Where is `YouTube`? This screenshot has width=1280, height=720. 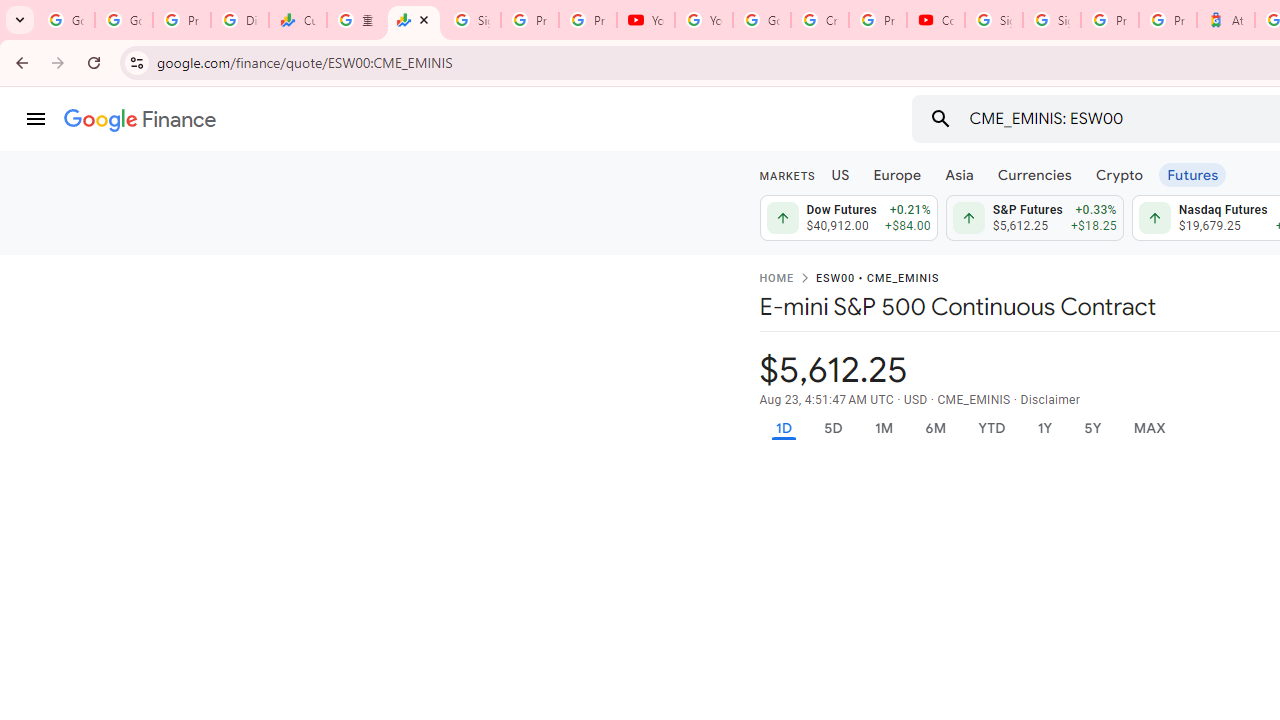
YouTube is located at coordinates (646, 20).